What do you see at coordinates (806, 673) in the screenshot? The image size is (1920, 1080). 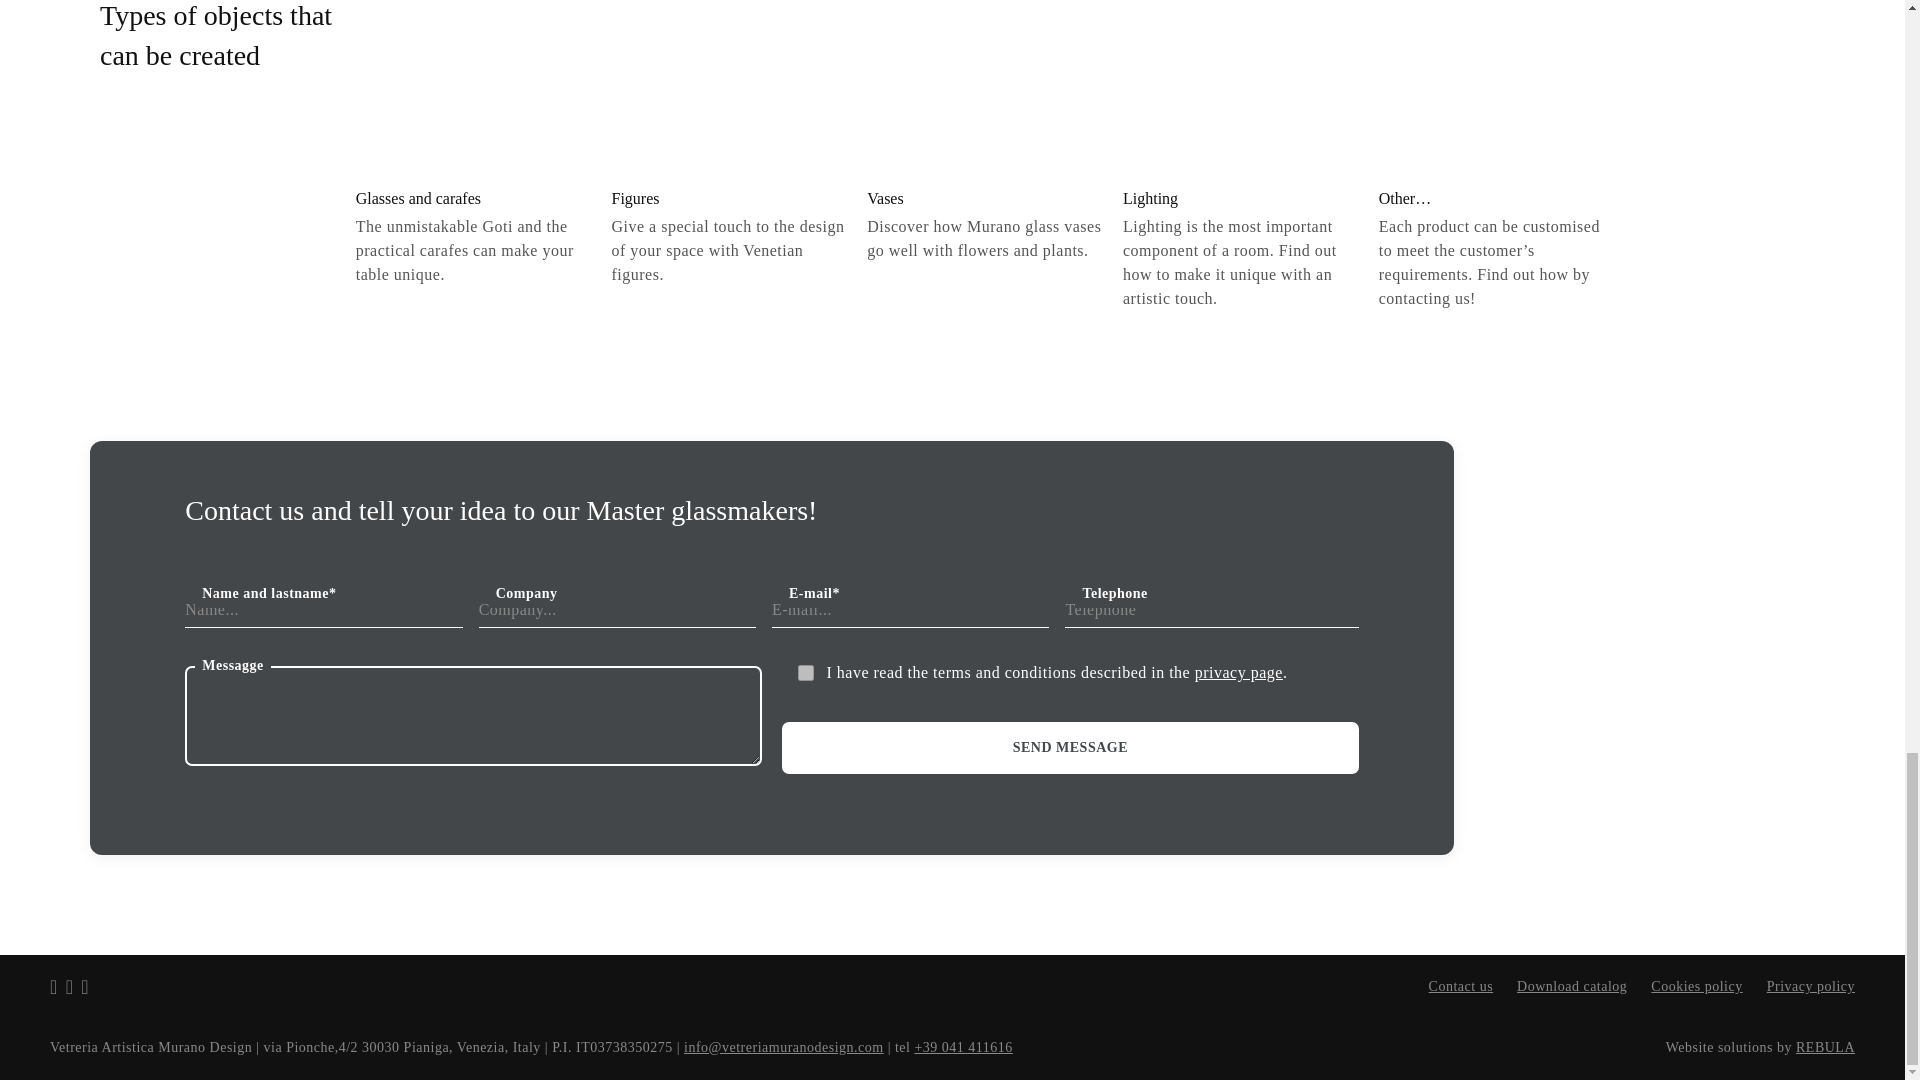 I see `1` at bounding box center [806, 673].